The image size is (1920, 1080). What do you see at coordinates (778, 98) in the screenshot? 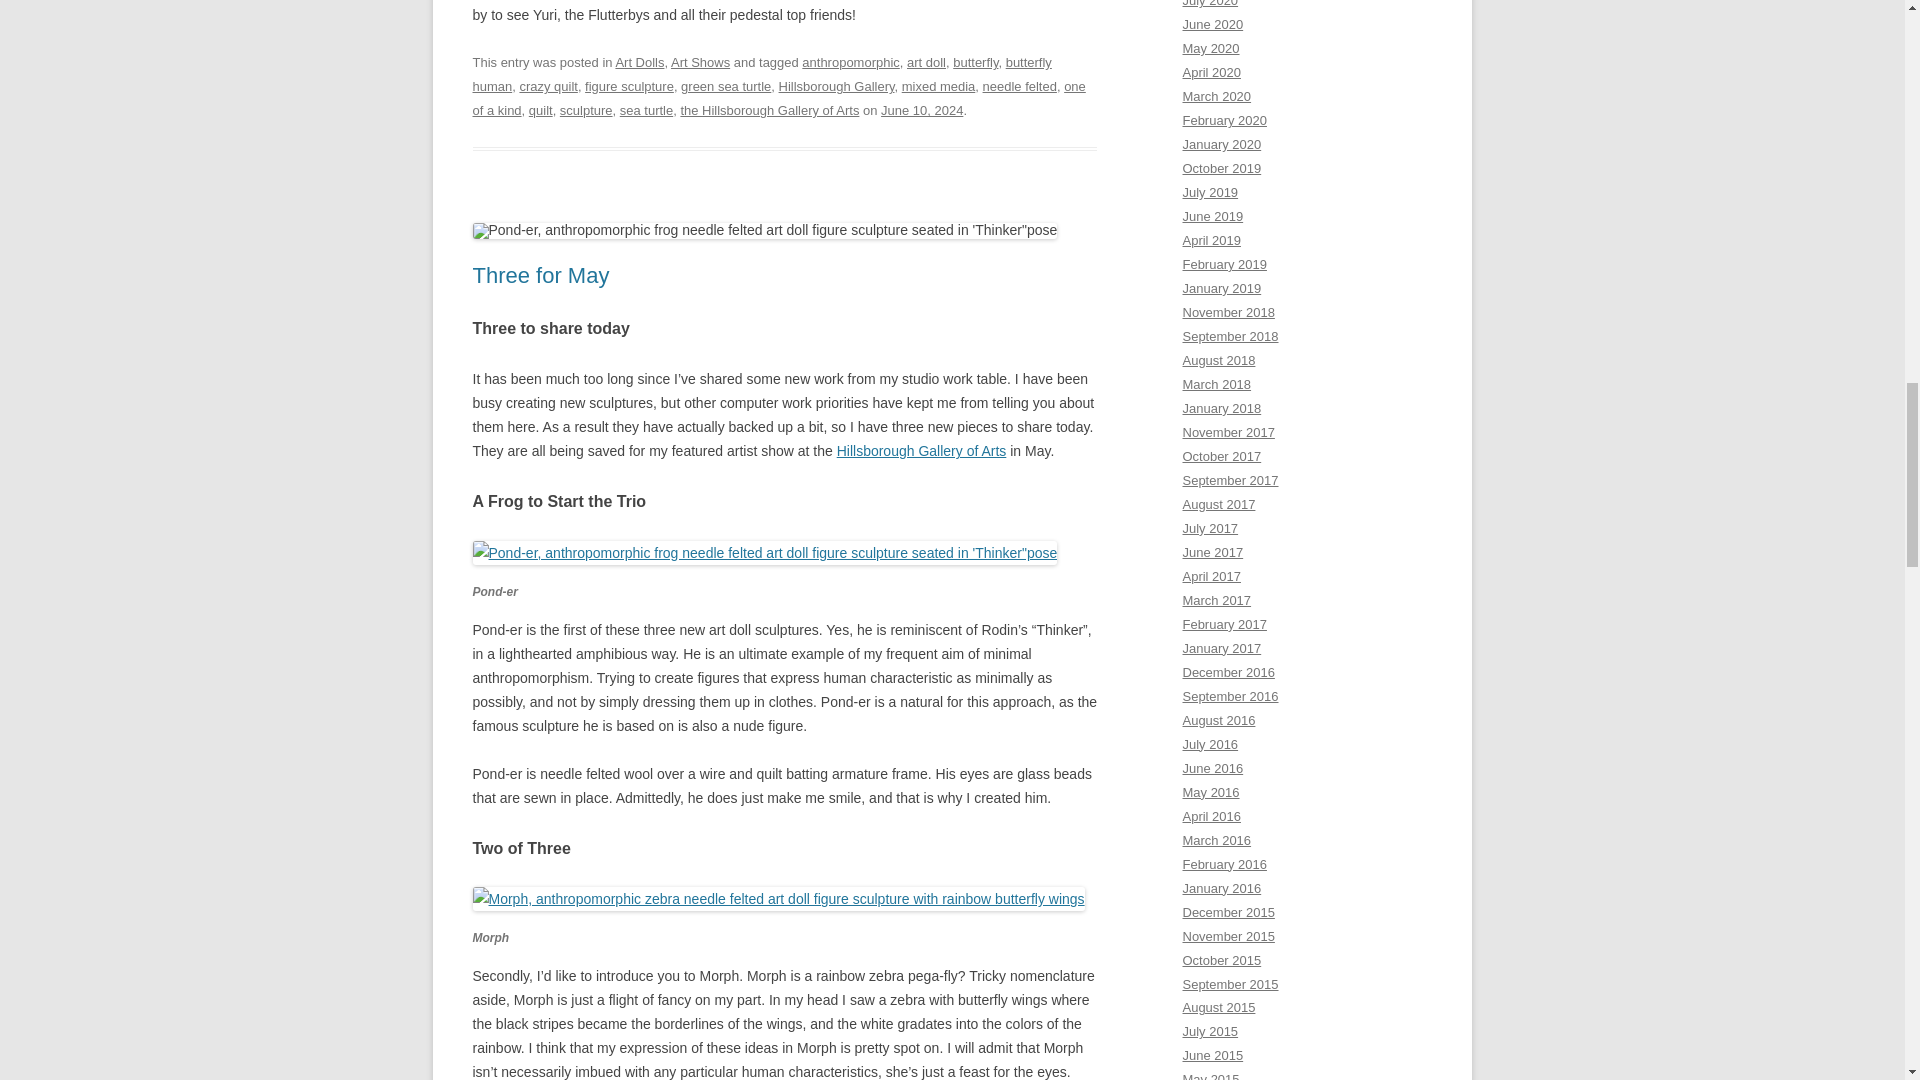
I see `one of a kind` at bounding box center [778, 98].